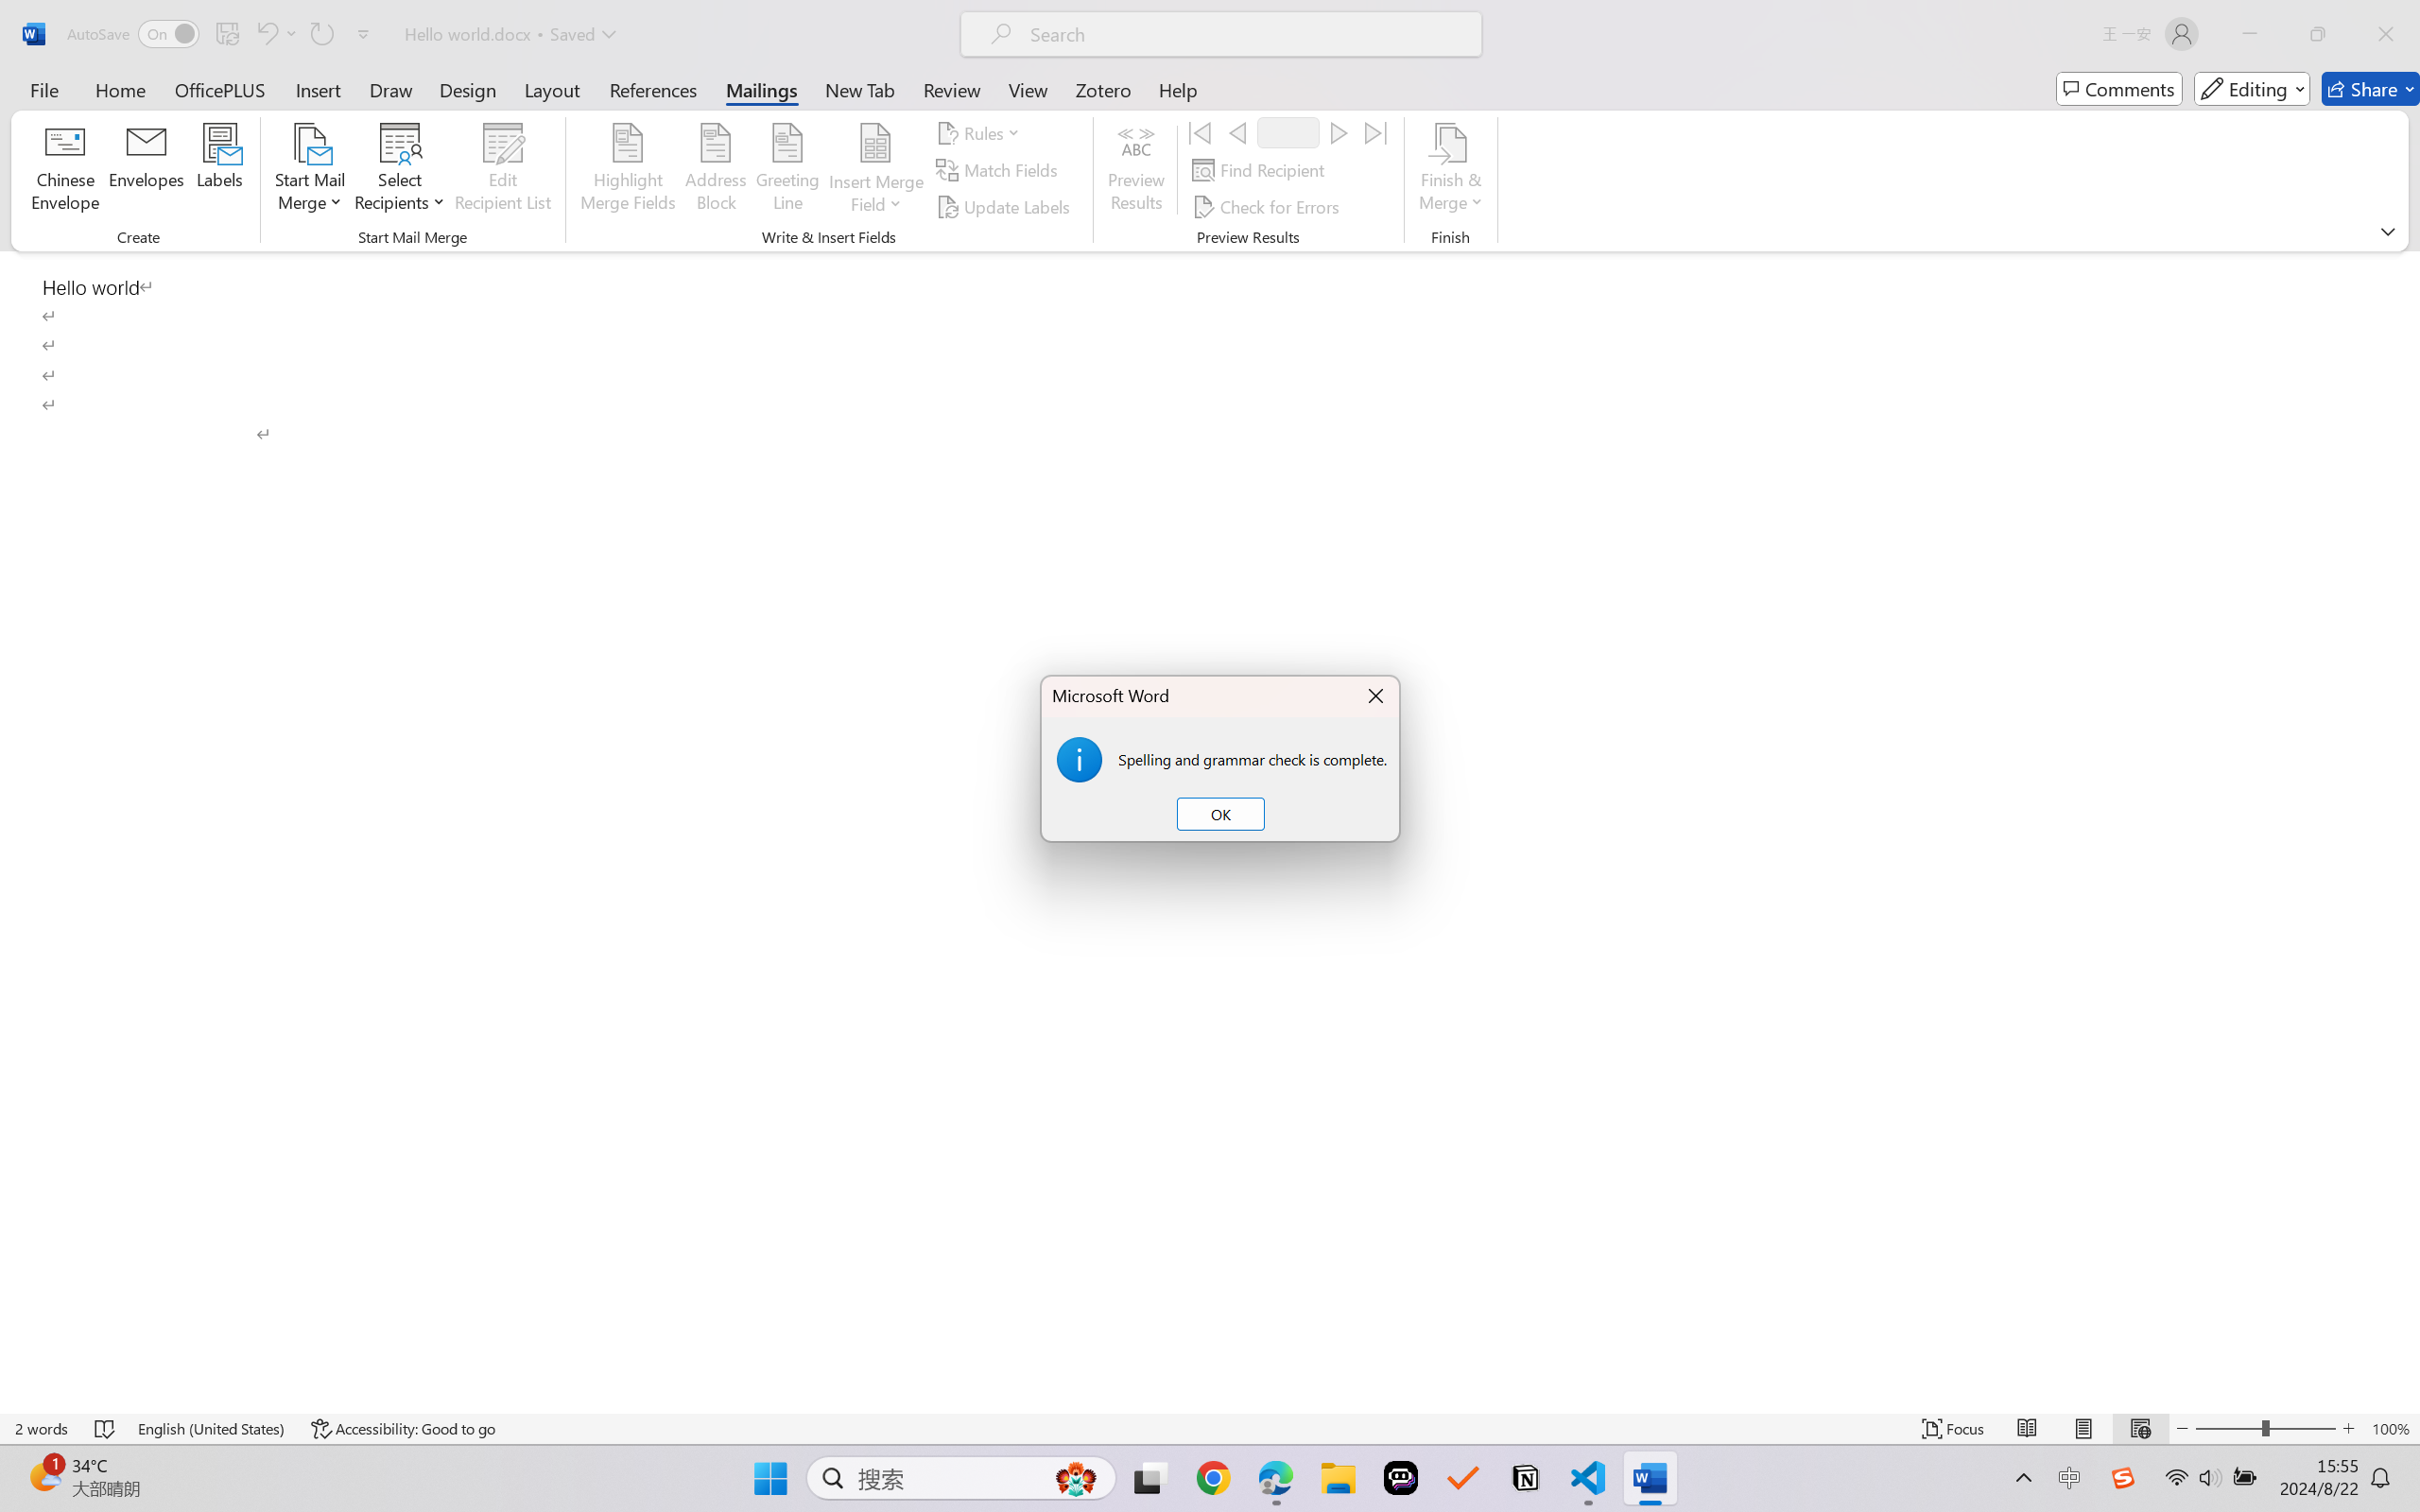  I want to click on Word Count 2 words, so click(42, 1429).